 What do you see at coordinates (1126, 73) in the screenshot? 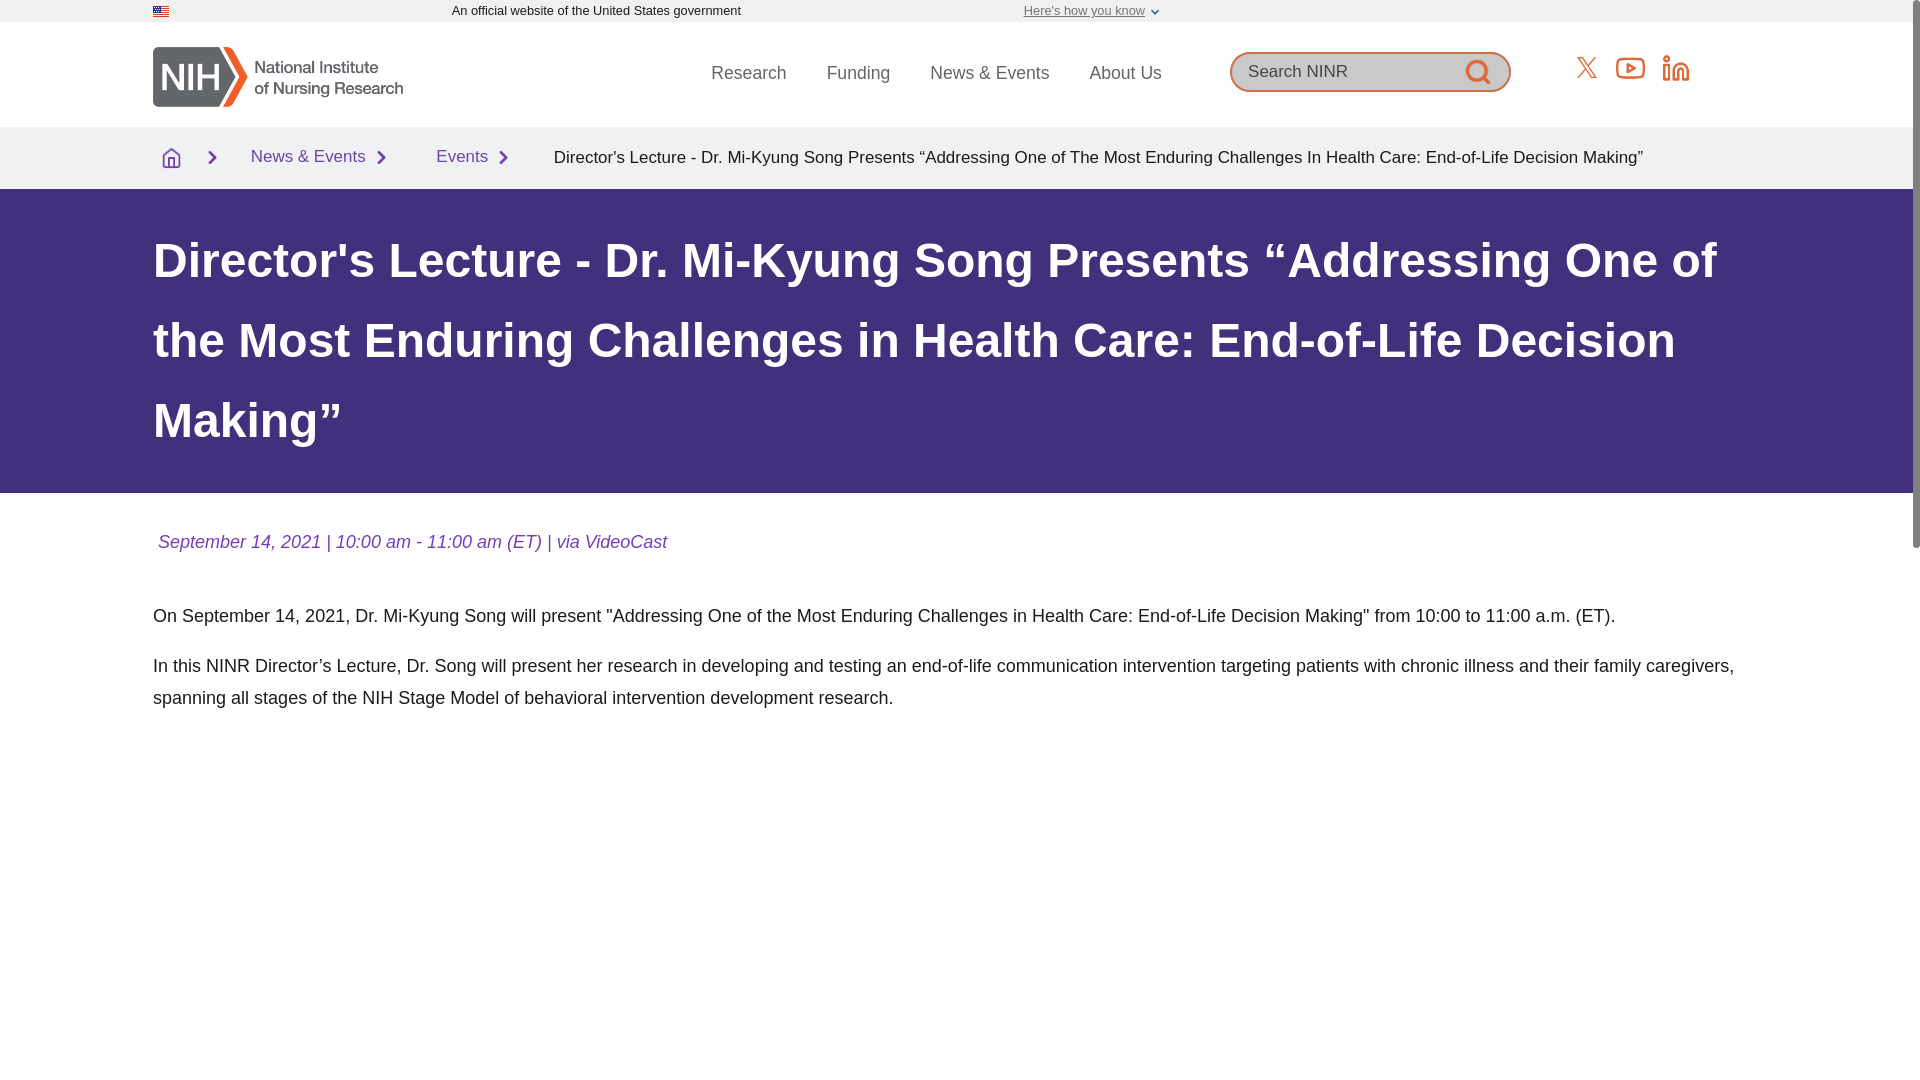
I see `About Us` at bounding box center [1126, 73].